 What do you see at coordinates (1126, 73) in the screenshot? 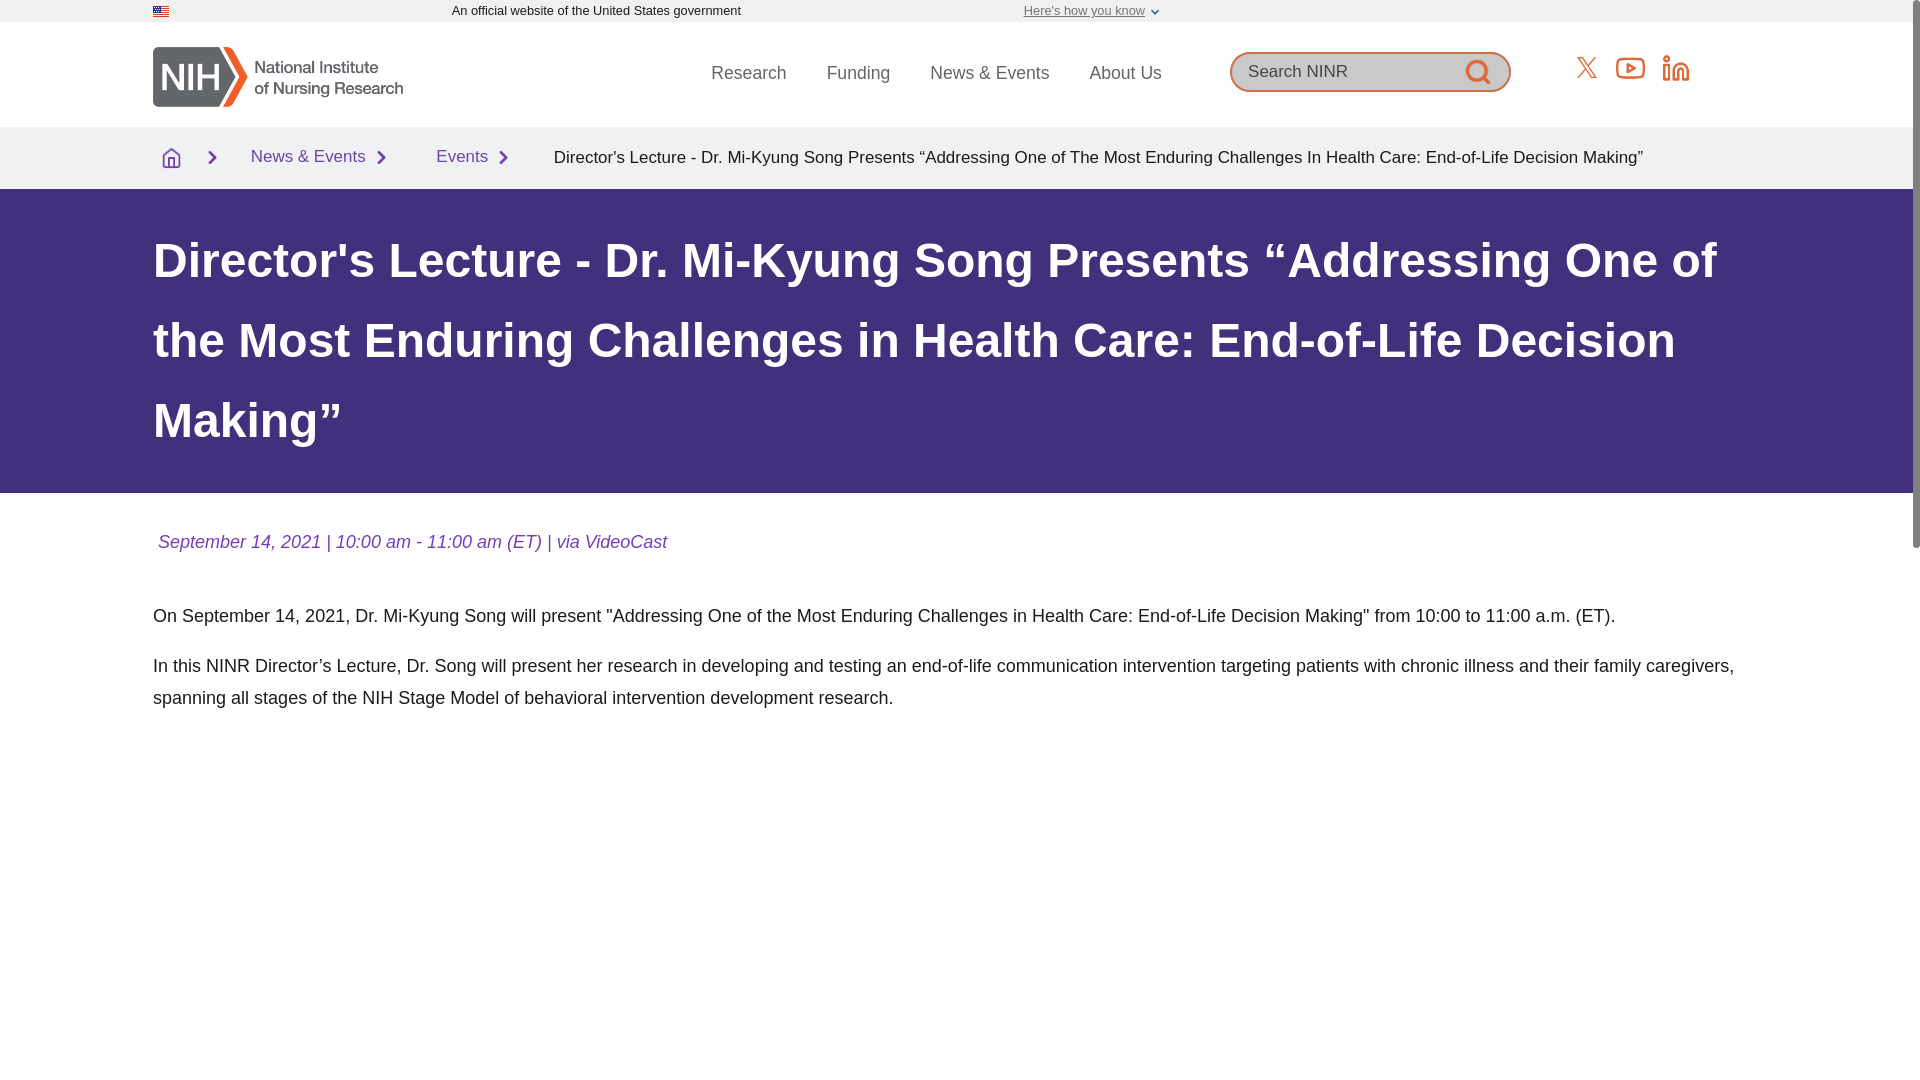
I see `About Us` at bounding box center [1126, 73].